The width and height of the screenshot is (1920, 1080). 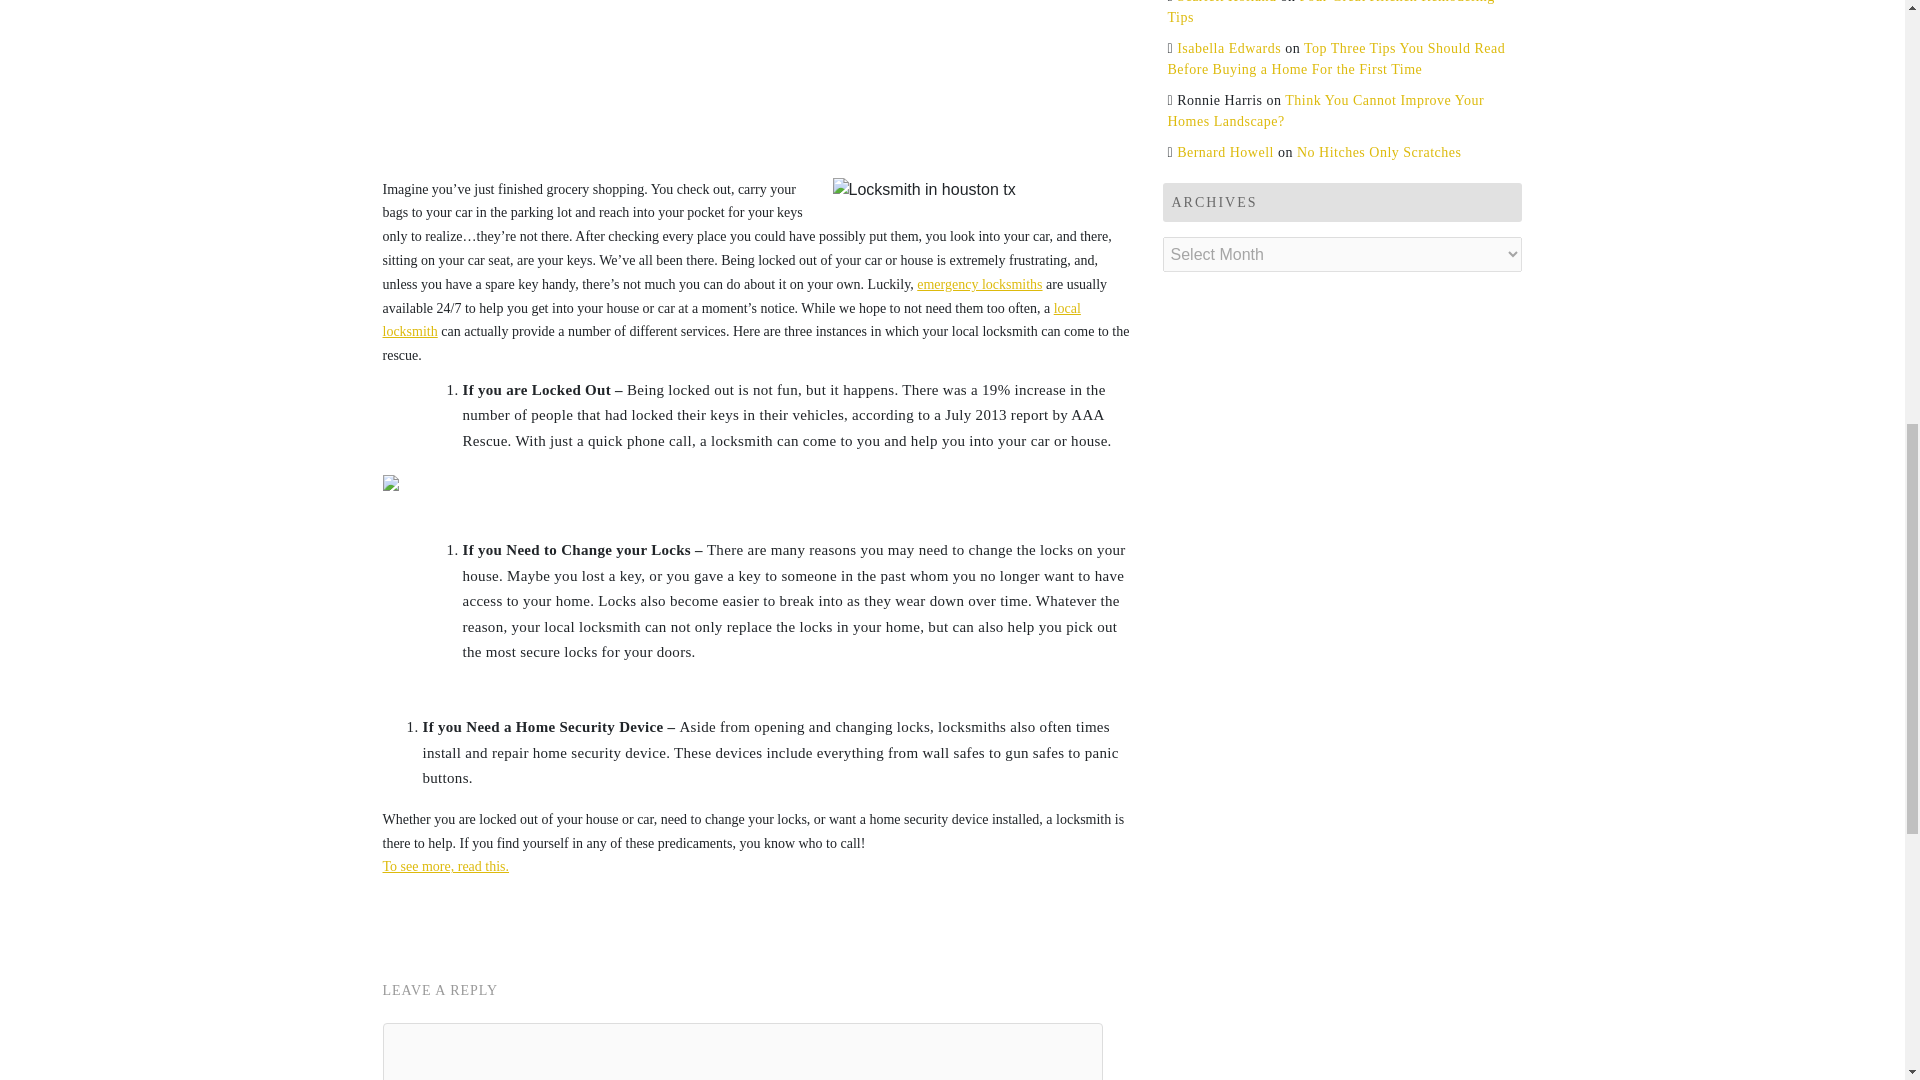 I want to click on emergency locksmiths, so click(x=980, y=284).